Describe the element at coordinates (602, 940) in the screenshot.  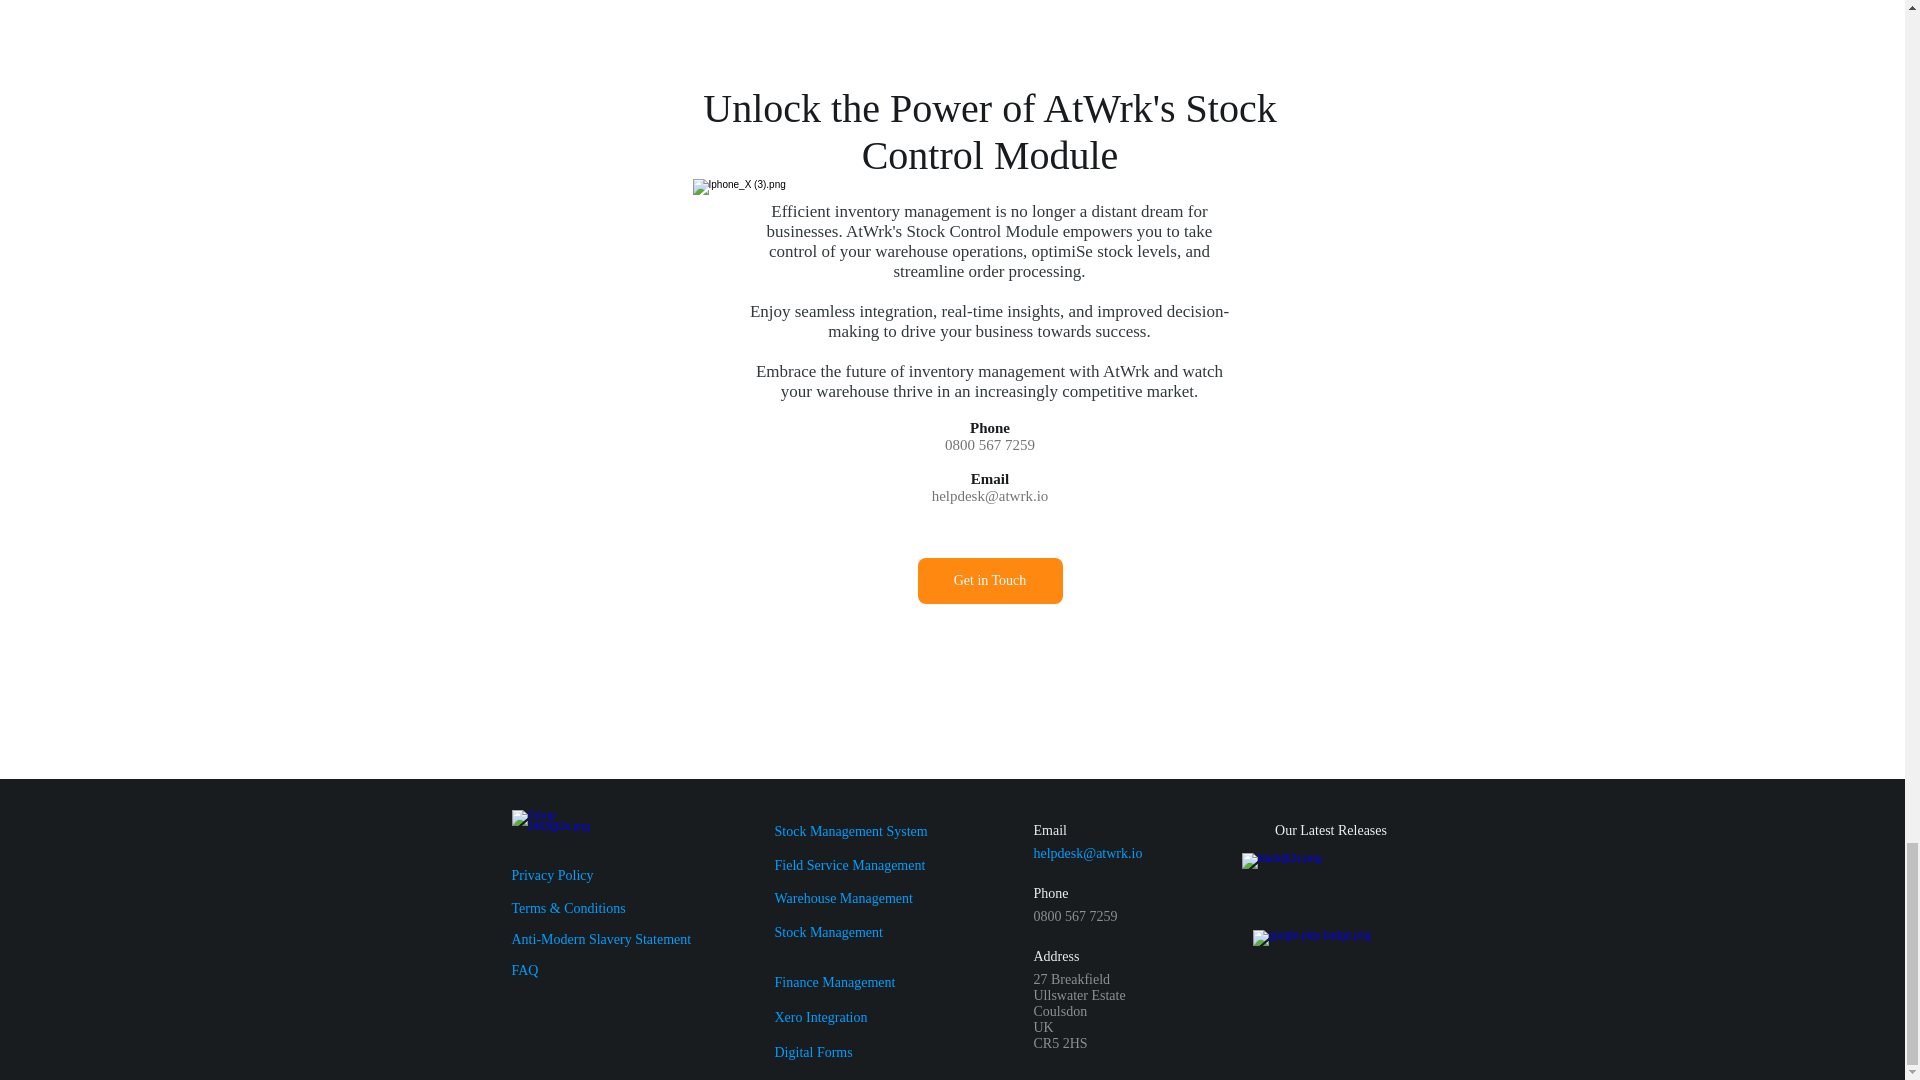
I see `Anti-Modern Slavery Statement` at that location.